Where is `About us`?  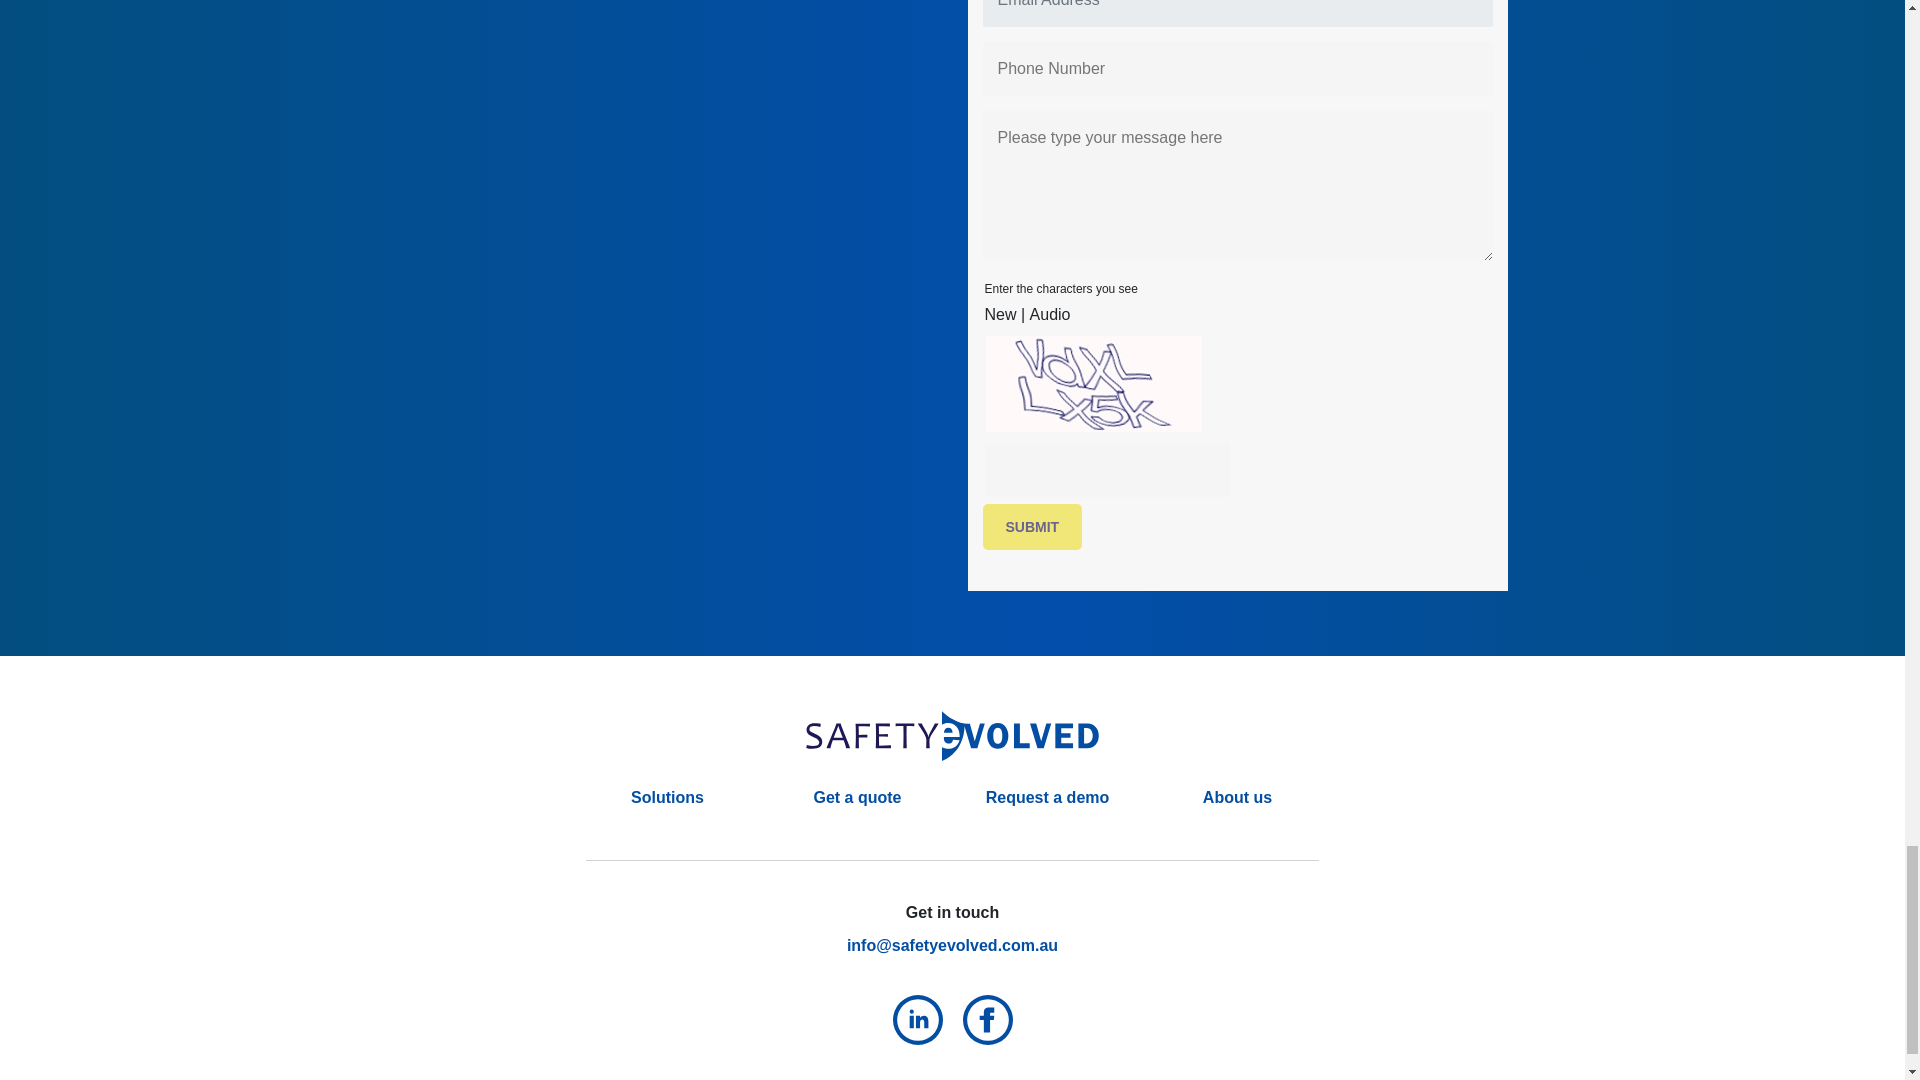
About us is located at coordinates (1237, 797).